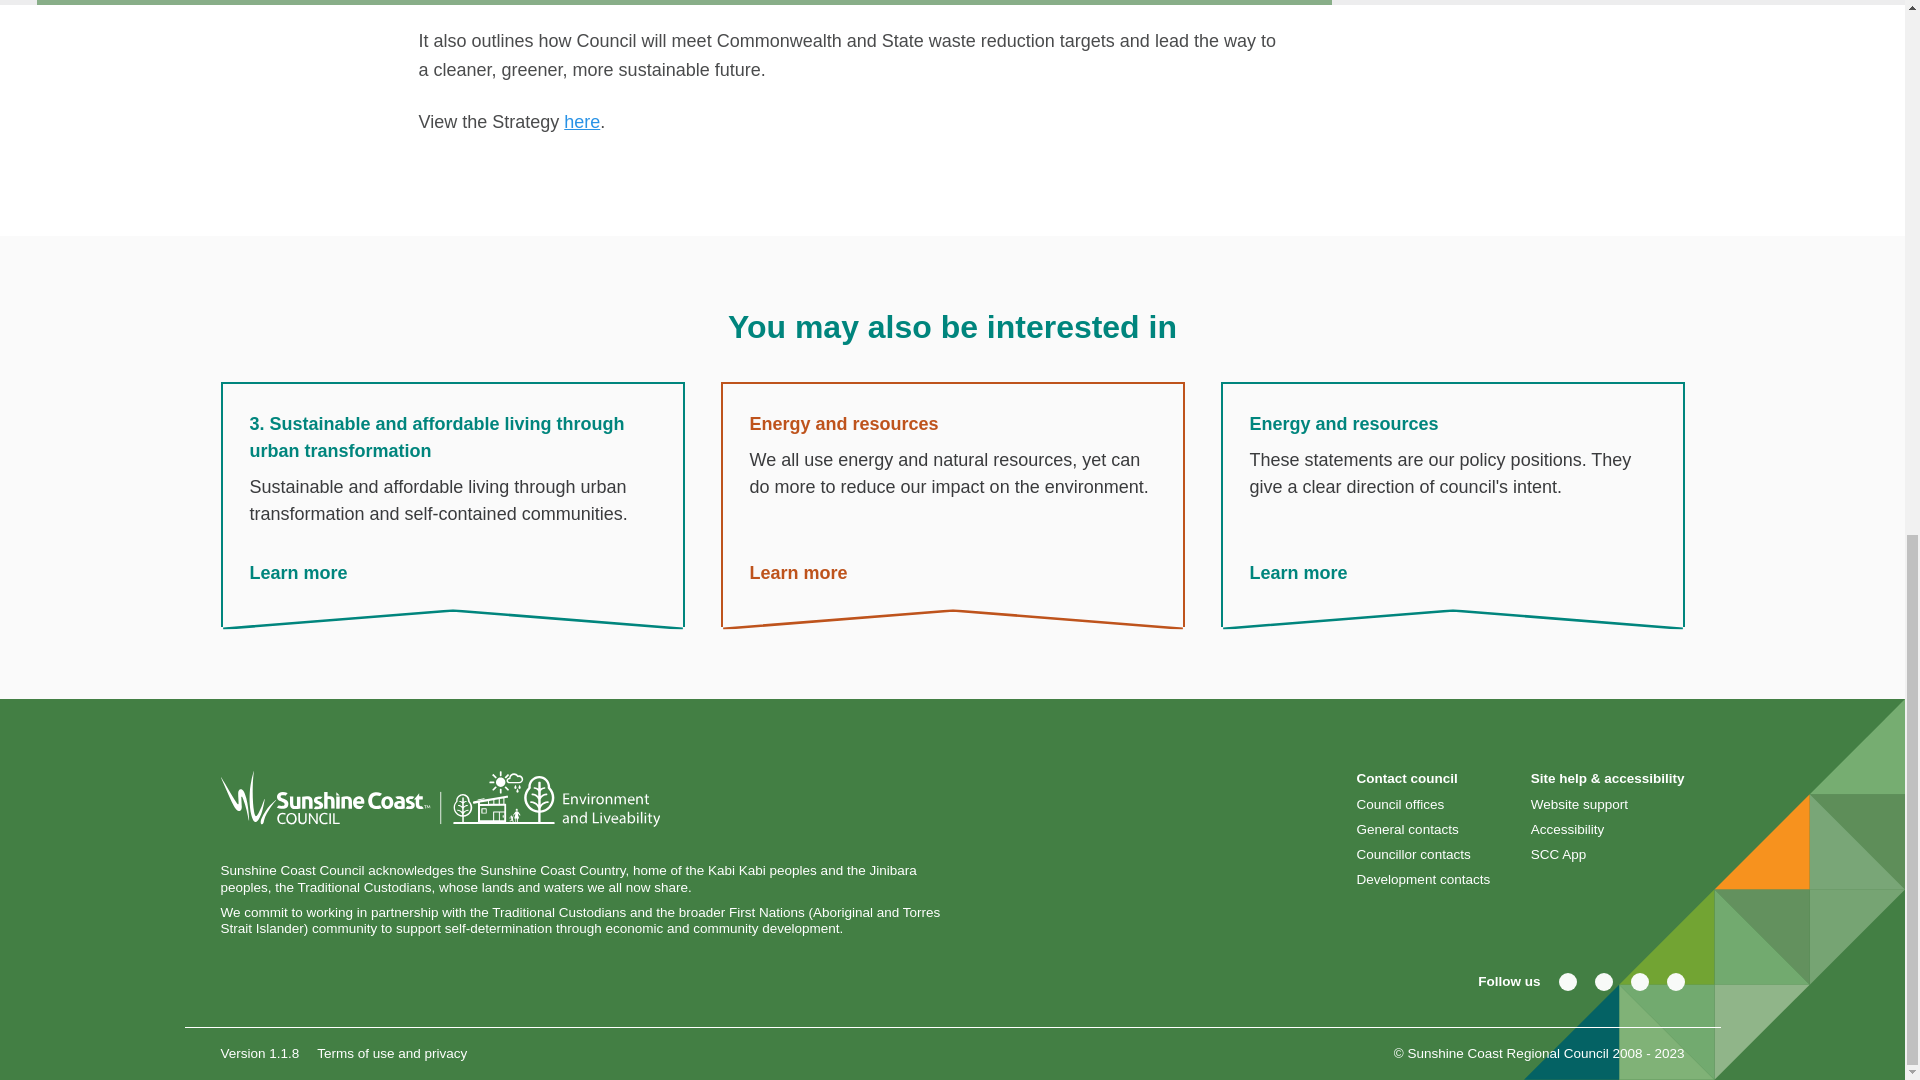 This screenshot has width=1920, height=1080. I want to click on General contacts, so click(1410, 829).